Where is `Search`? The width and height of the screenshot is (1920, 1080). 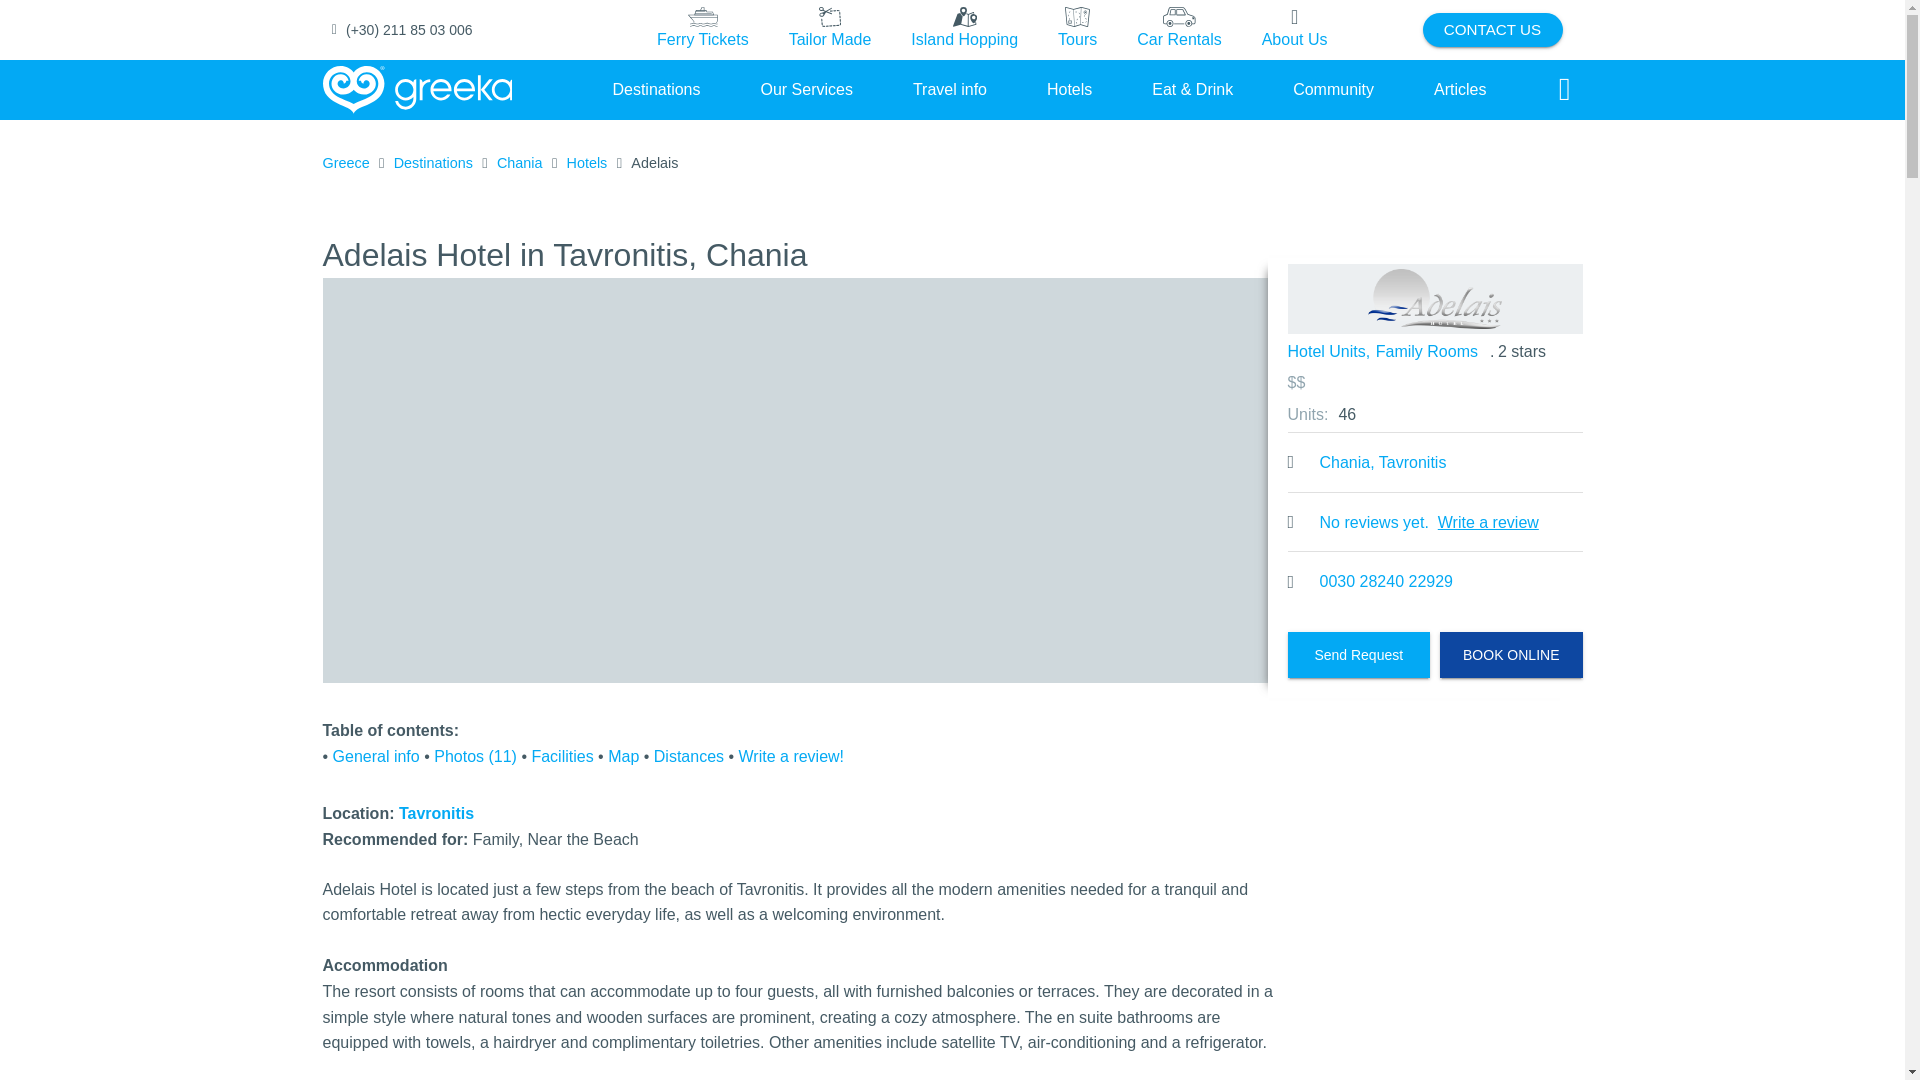 Search is located at coordinates (1564, 90).